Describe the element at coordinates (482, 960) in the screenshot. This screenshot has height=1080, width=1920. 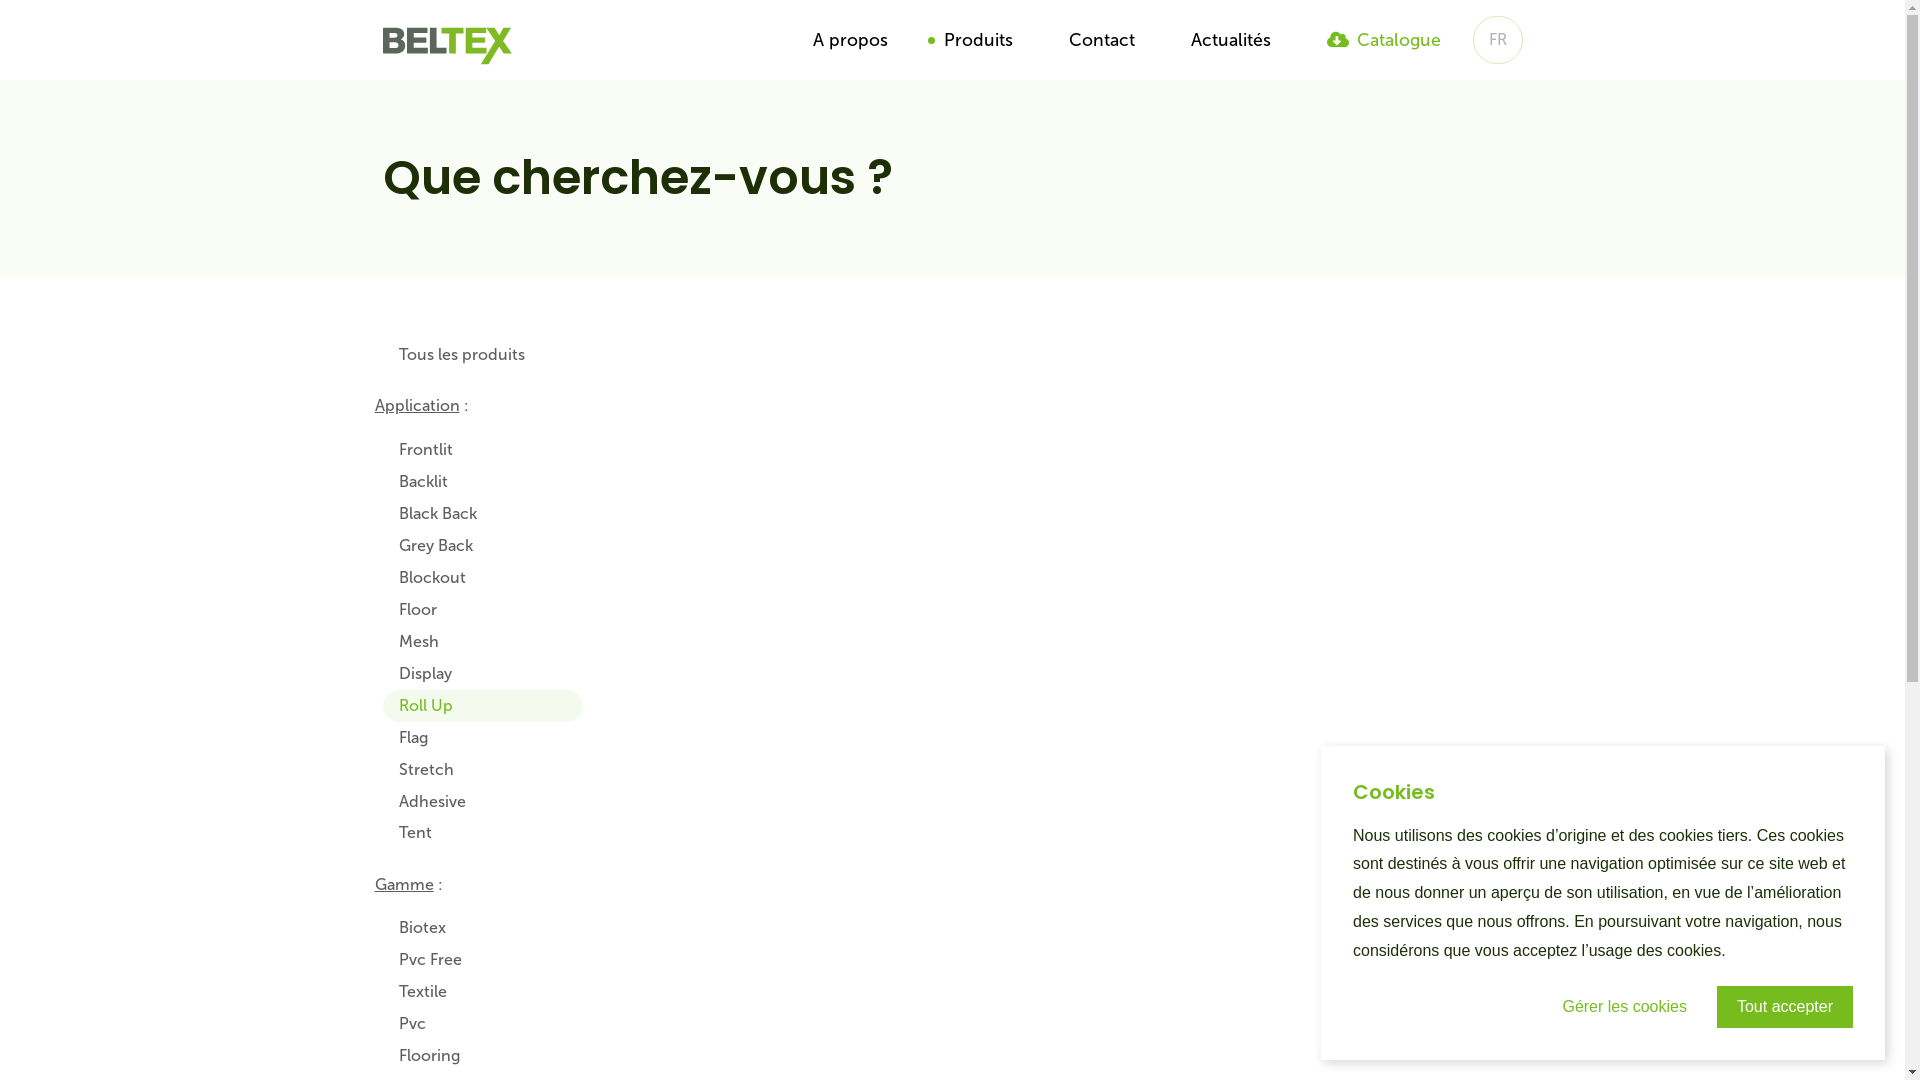
I see `Pvc Free` at that location.